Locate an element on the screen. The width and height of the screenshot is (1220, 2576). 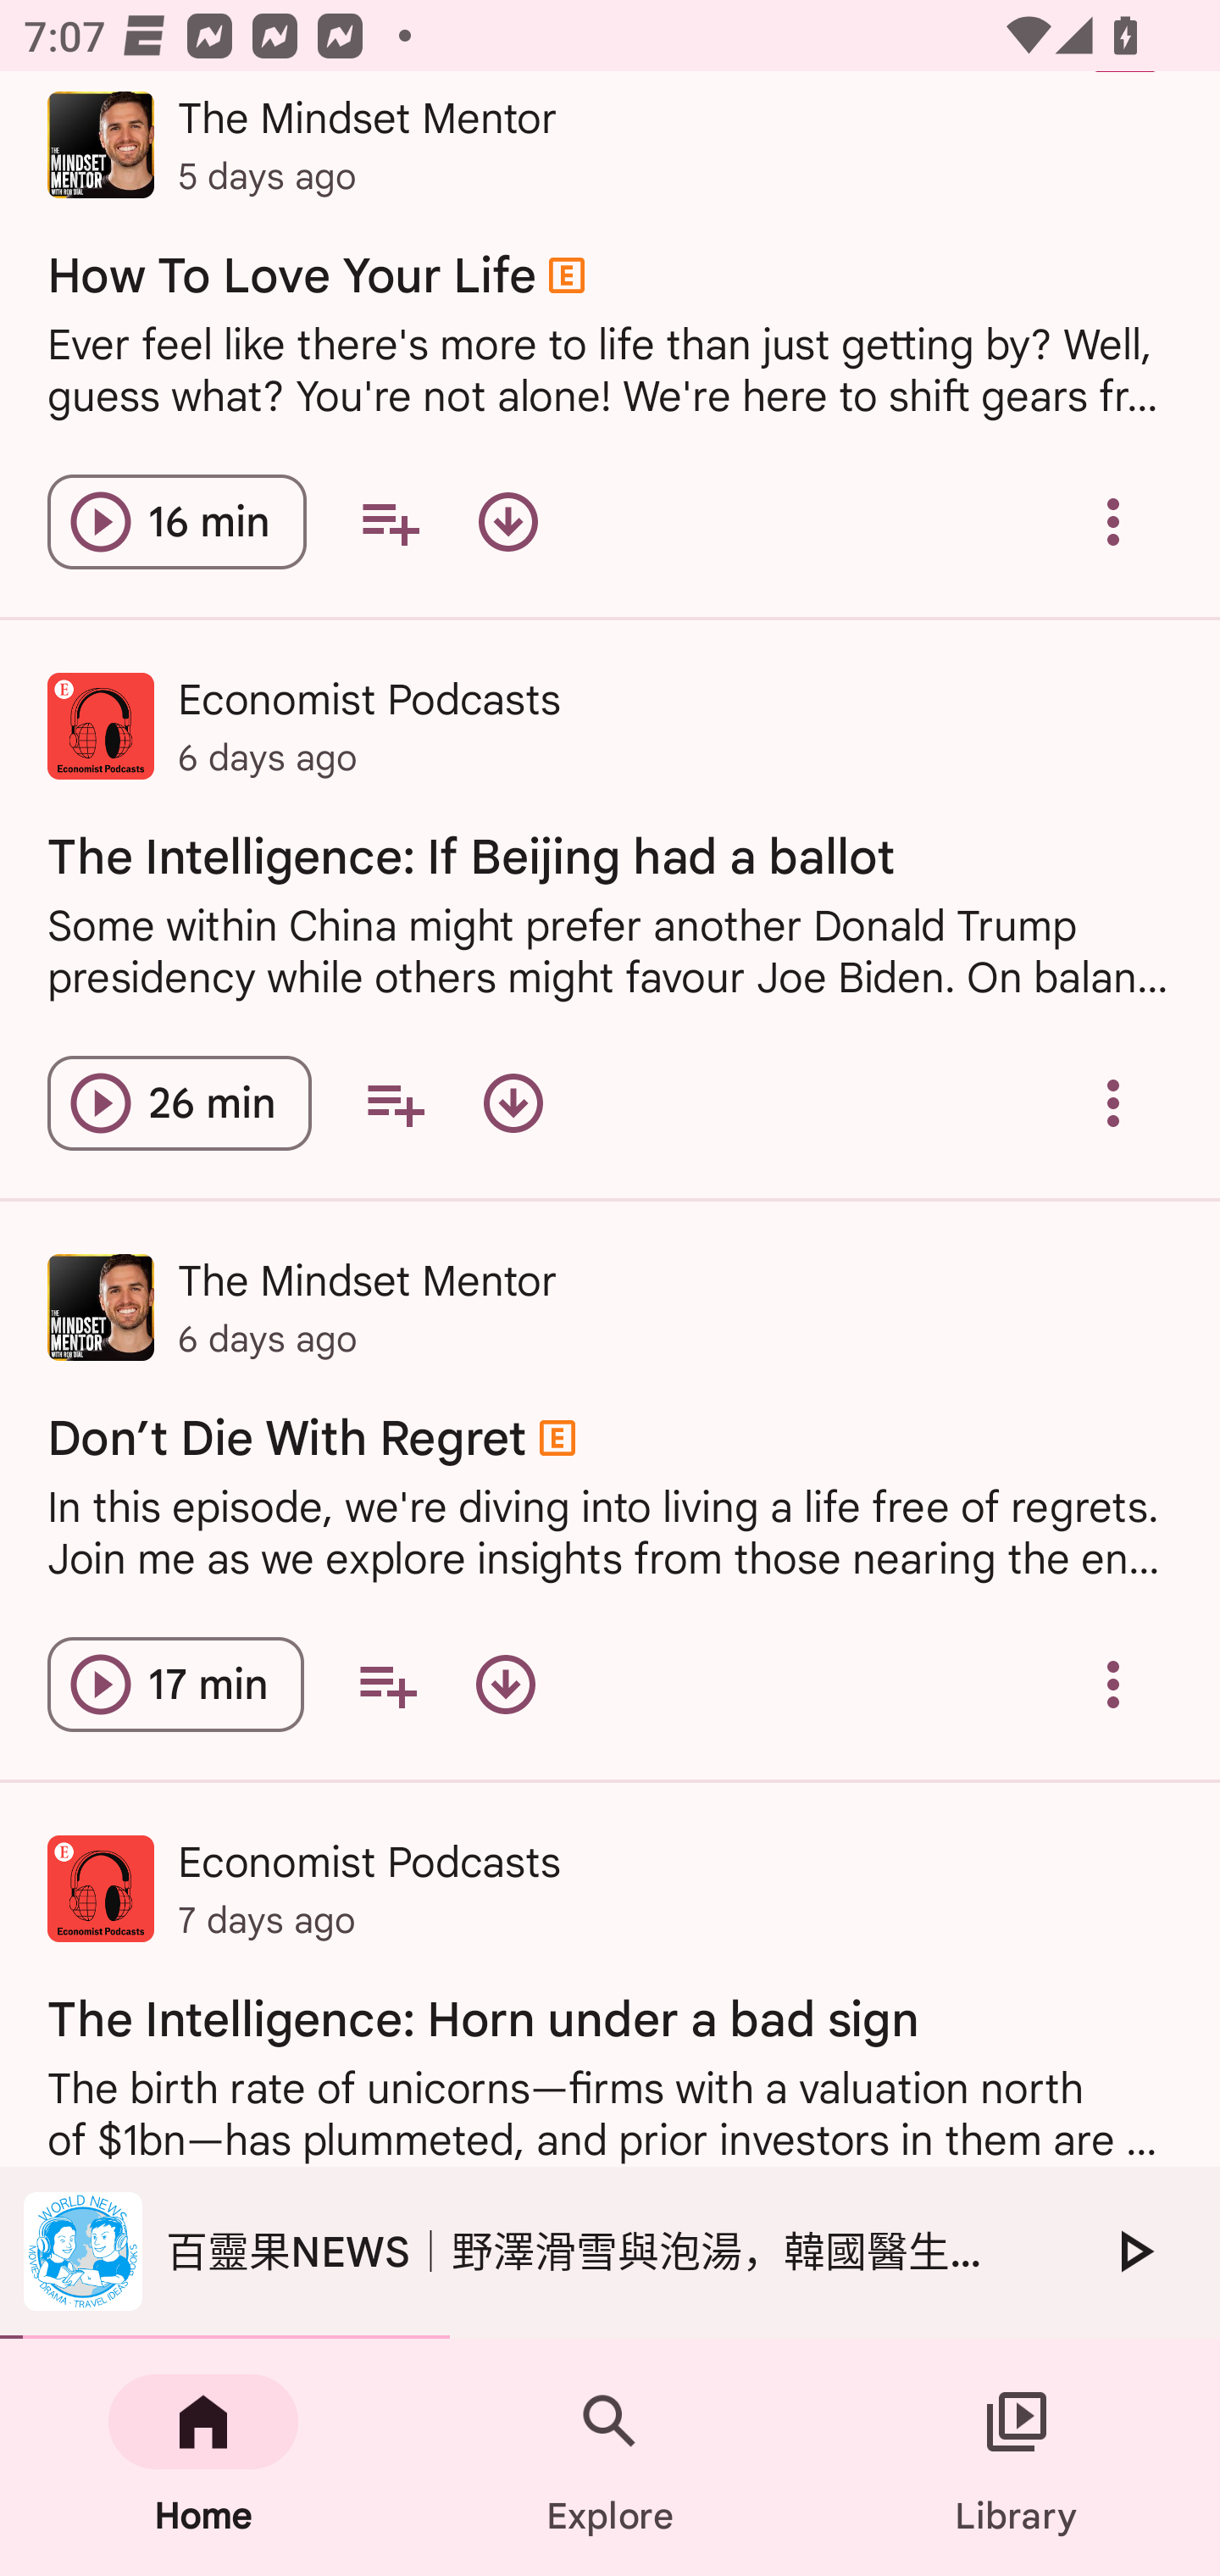
Add to your queue is located at coordinates (395, 1103).